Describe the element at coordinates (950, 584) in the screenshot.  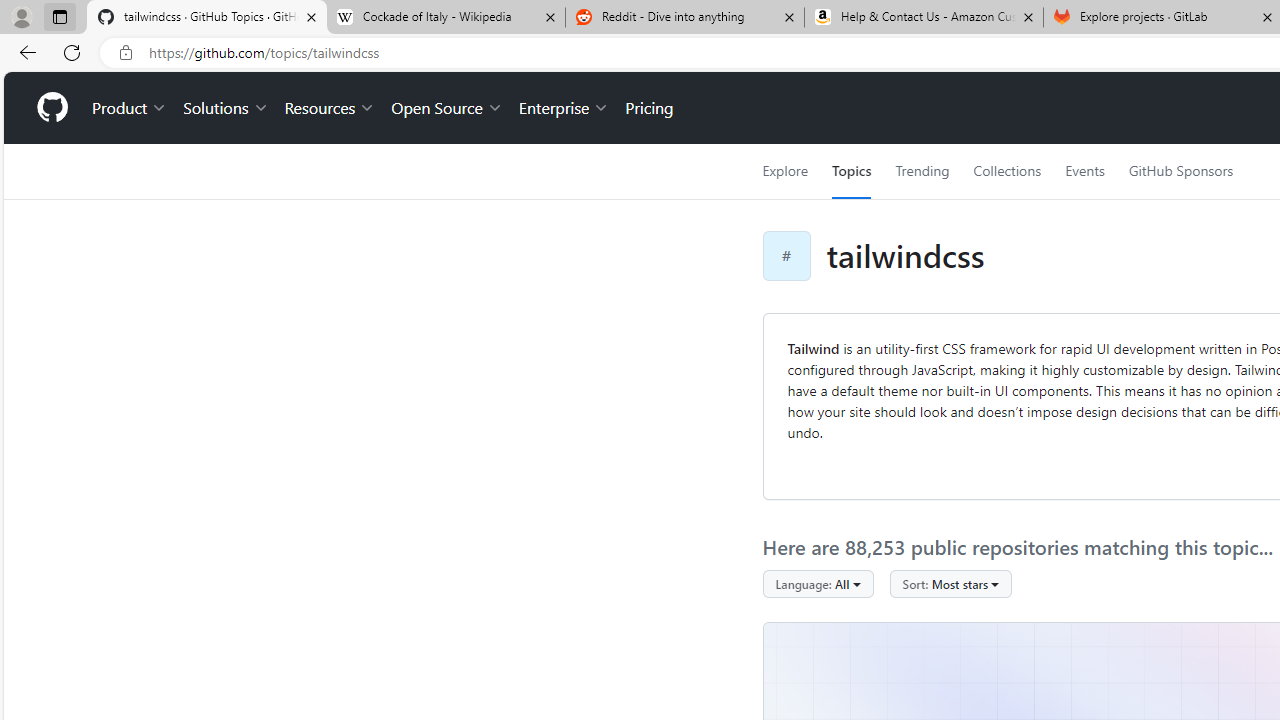
I see `Sort: Most stars` at that location.